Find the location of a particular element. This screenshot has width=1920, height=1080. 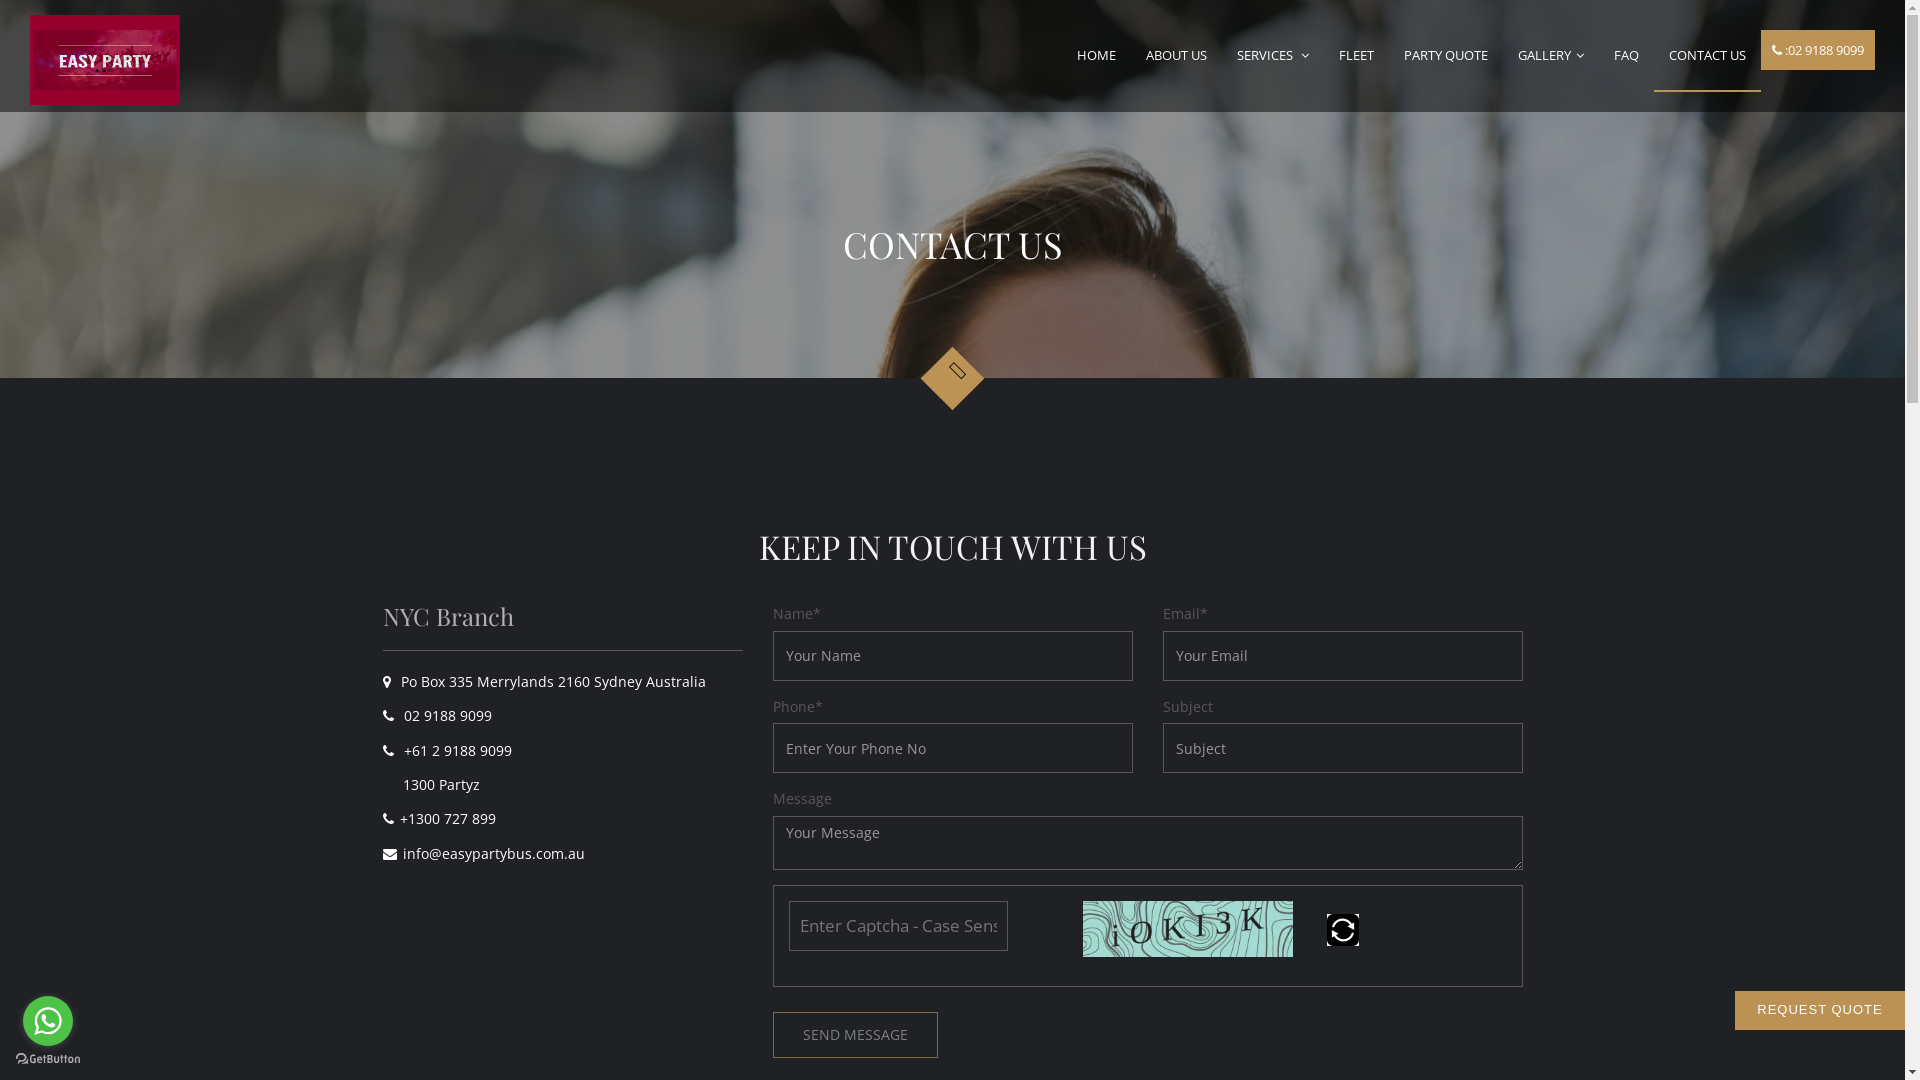

REQUEST QUOTE is located at coordinates (1820, 1010).